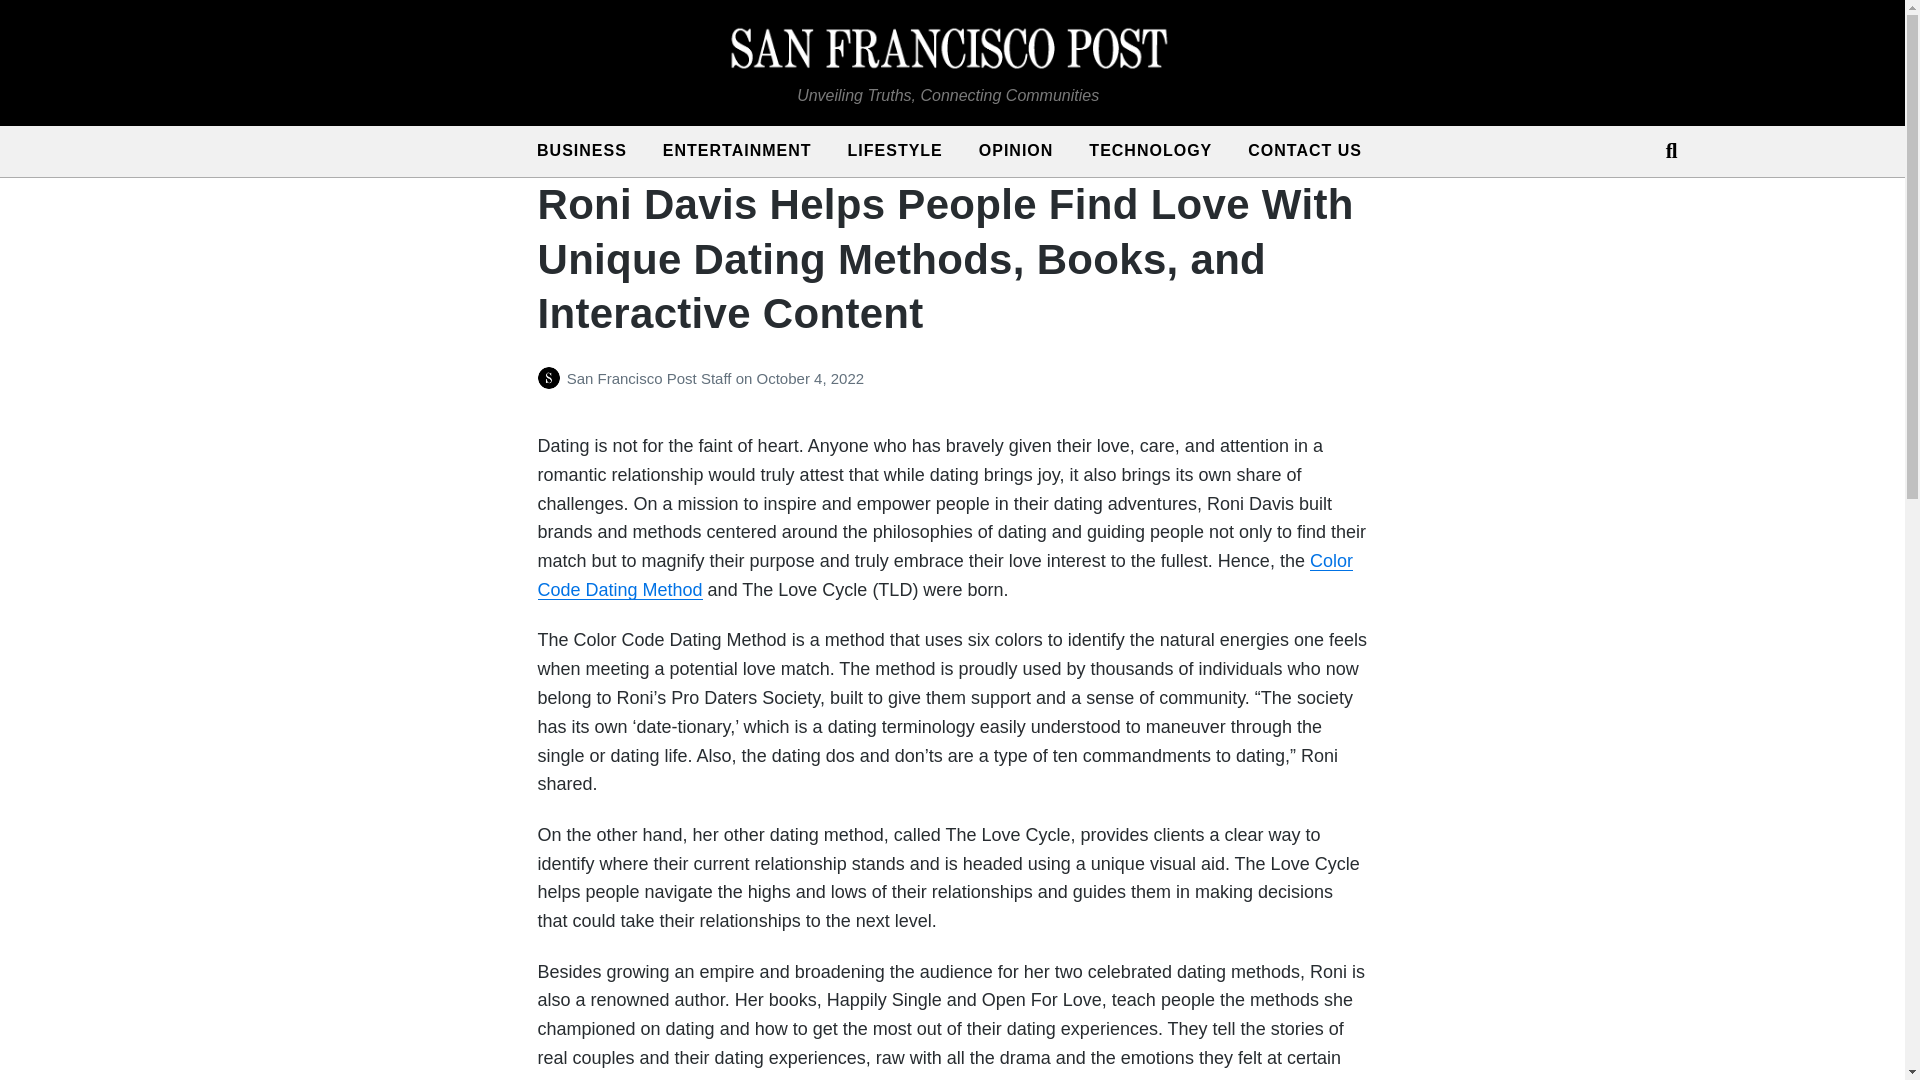 The height and width of the screenshot is (1080, 1920). I want to click on TECHNOLOGY, so click(1150, 151).